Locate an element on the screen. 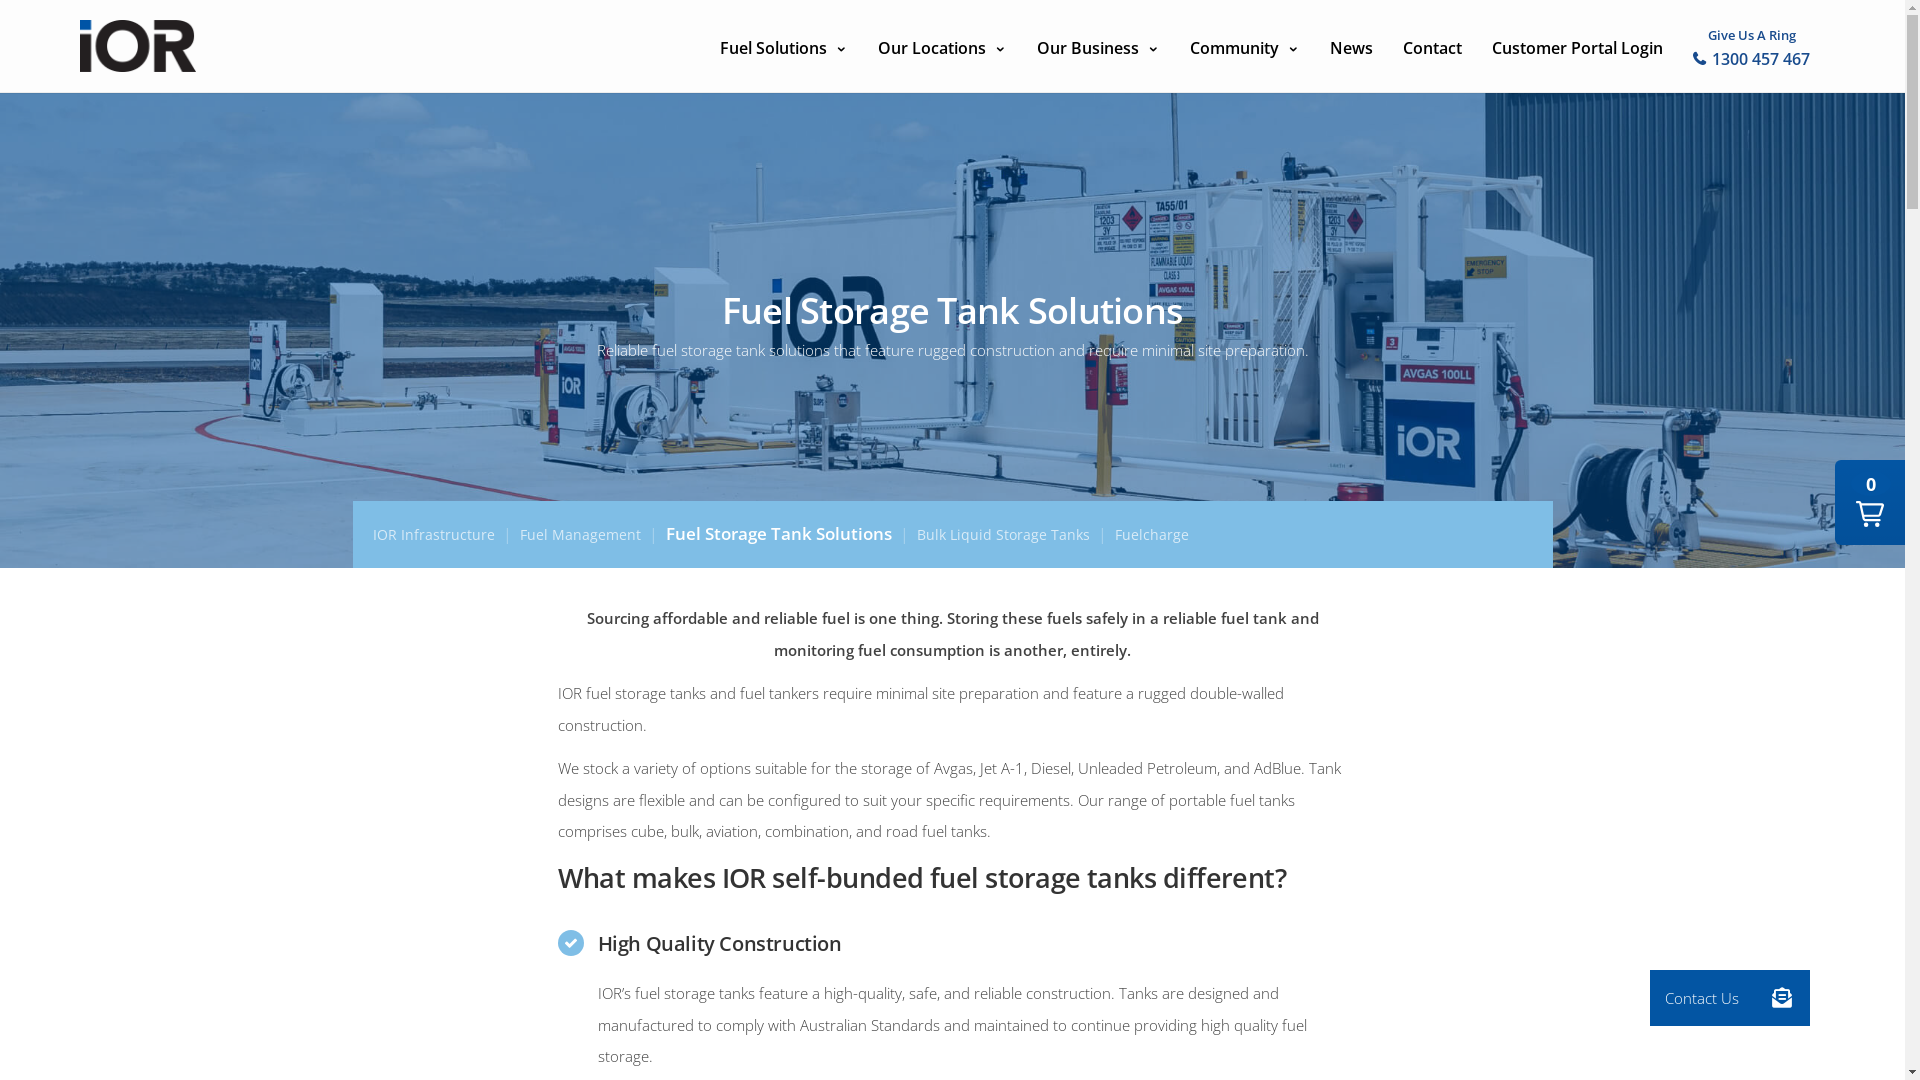 The image size is (1920, 1080). News is located at coordinates (1352, 46).